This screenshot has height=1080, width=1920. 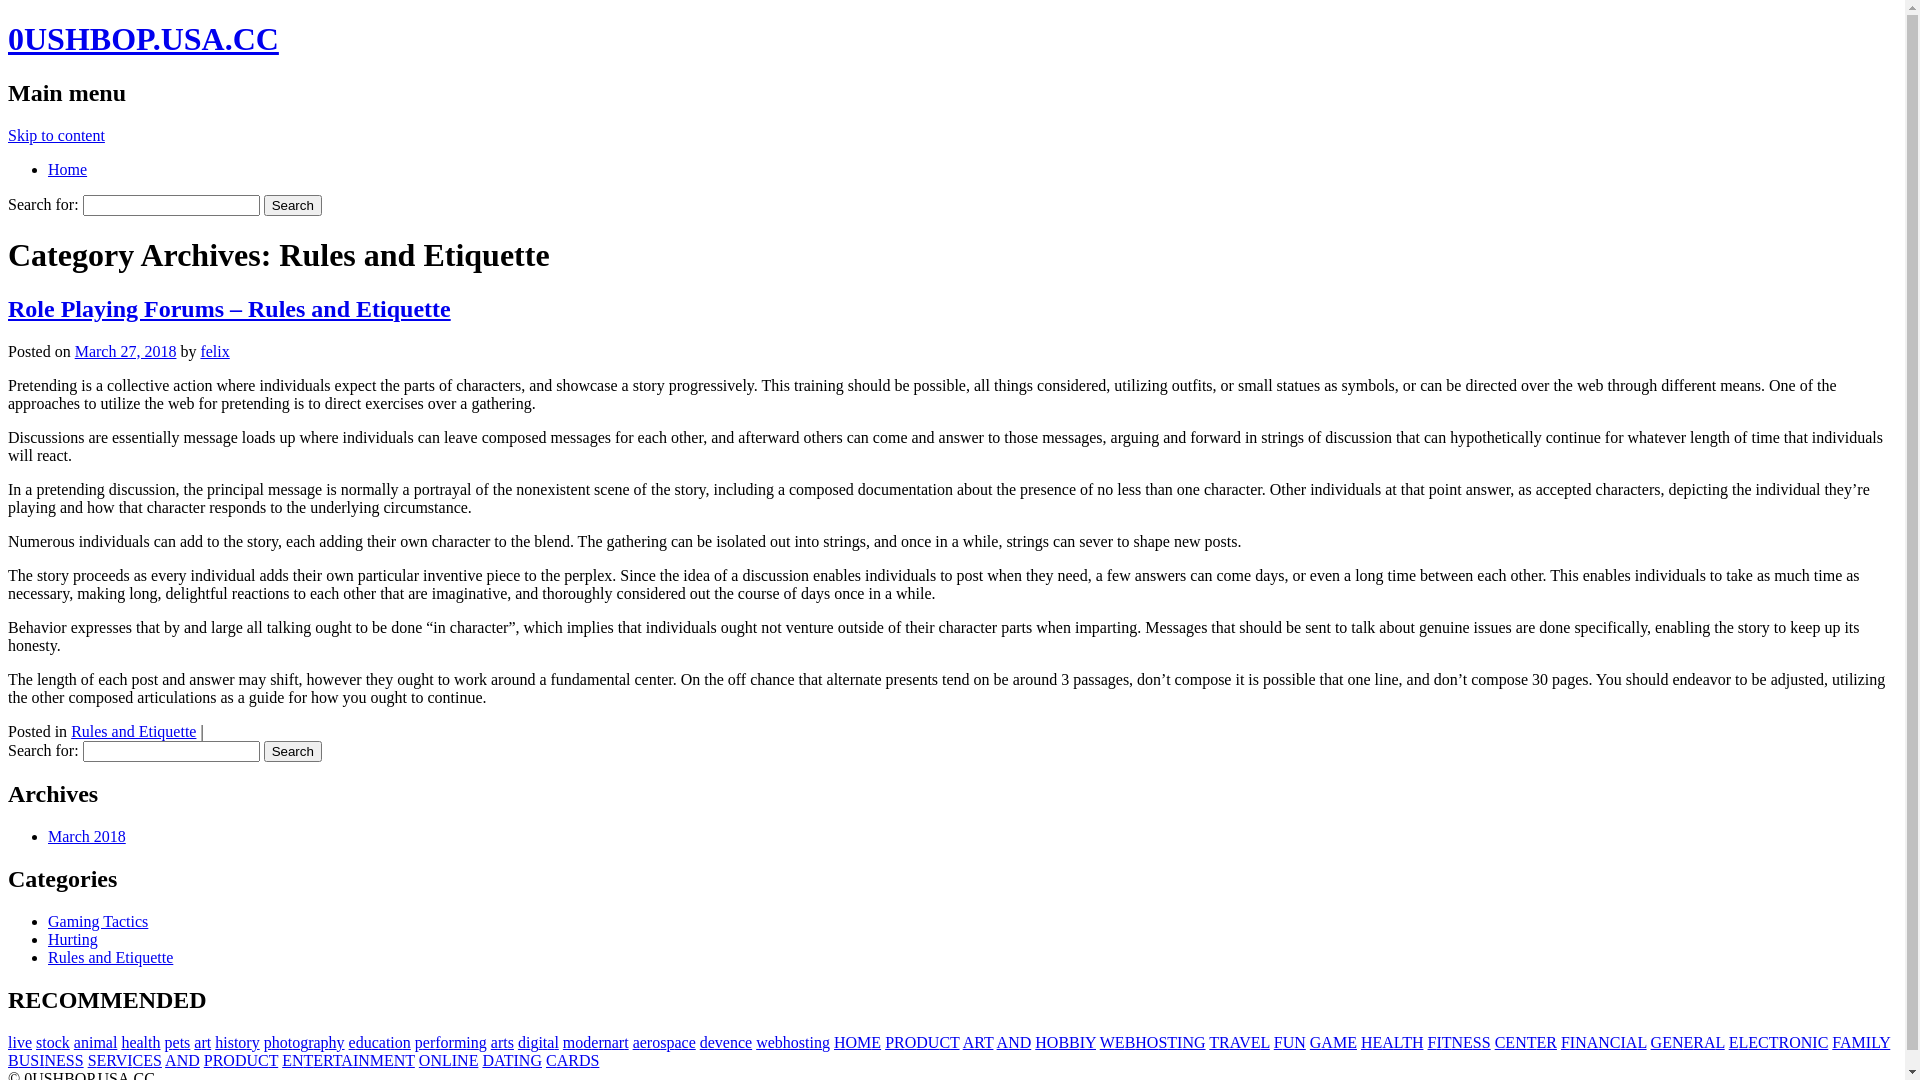 I want to click on h, so click(x=157, y=1042).